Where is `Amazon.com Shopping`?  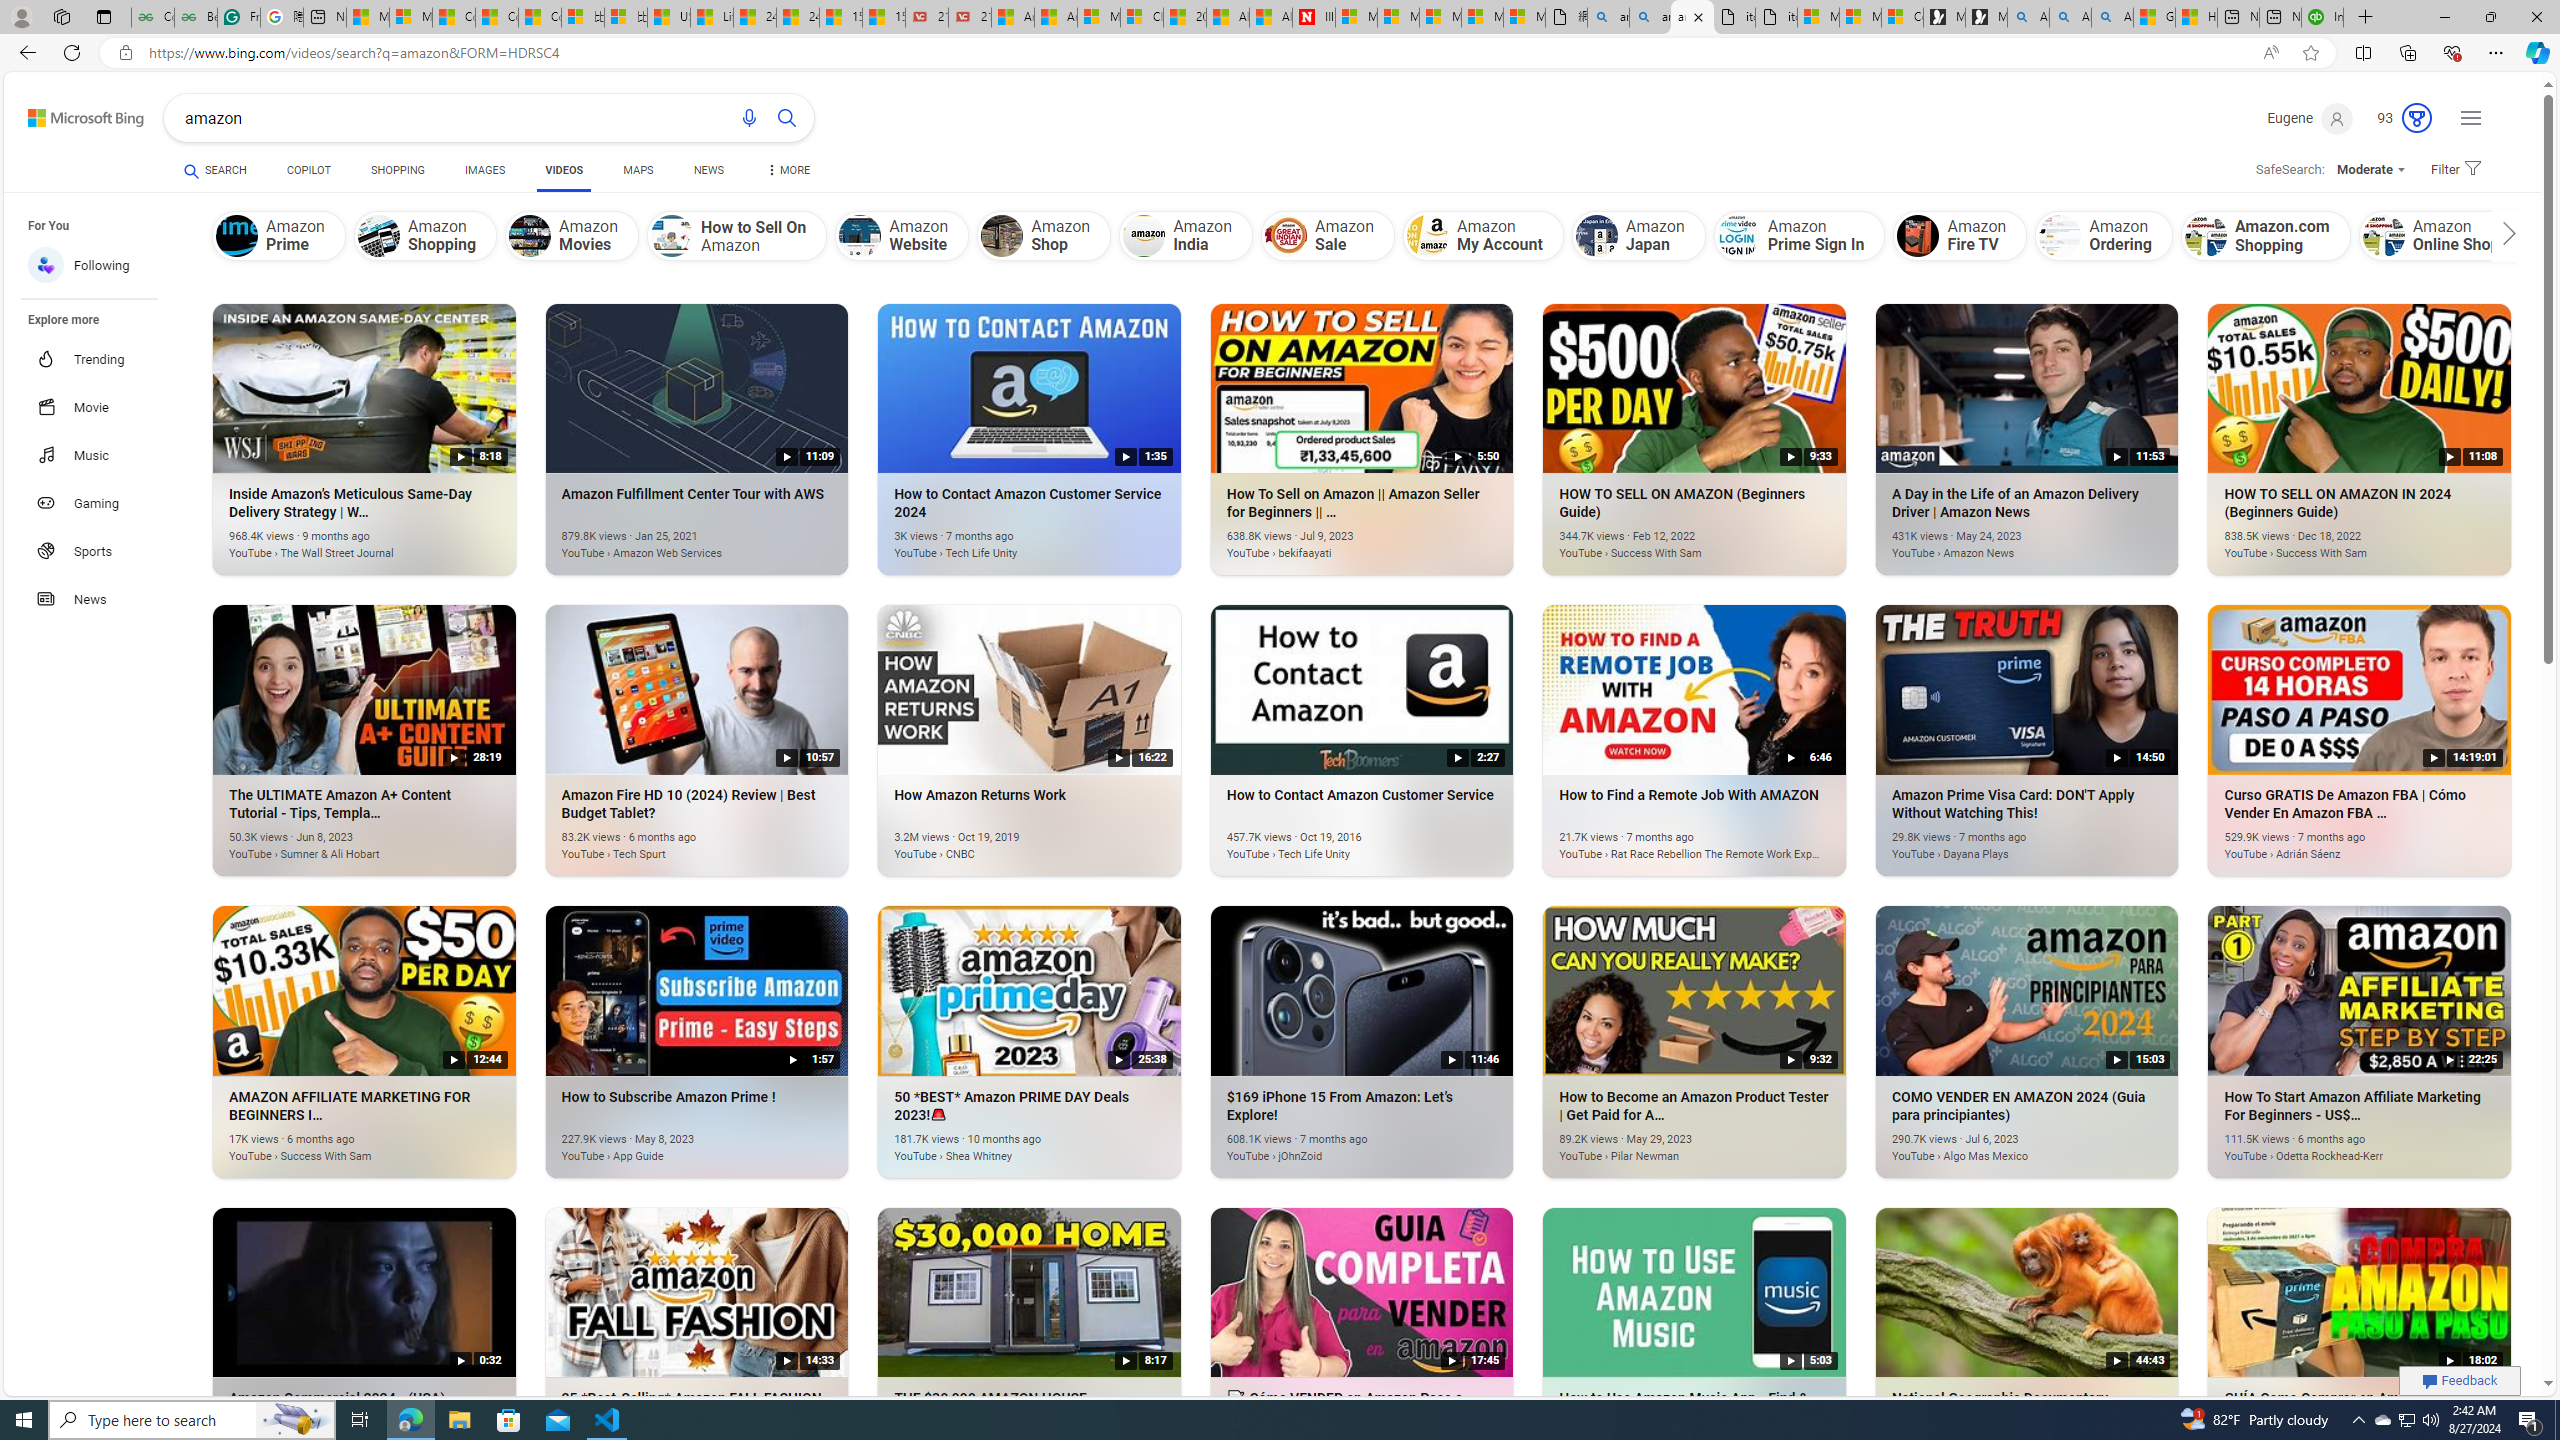
Amazon.com Shopping is located at coordinates (2266, 236).